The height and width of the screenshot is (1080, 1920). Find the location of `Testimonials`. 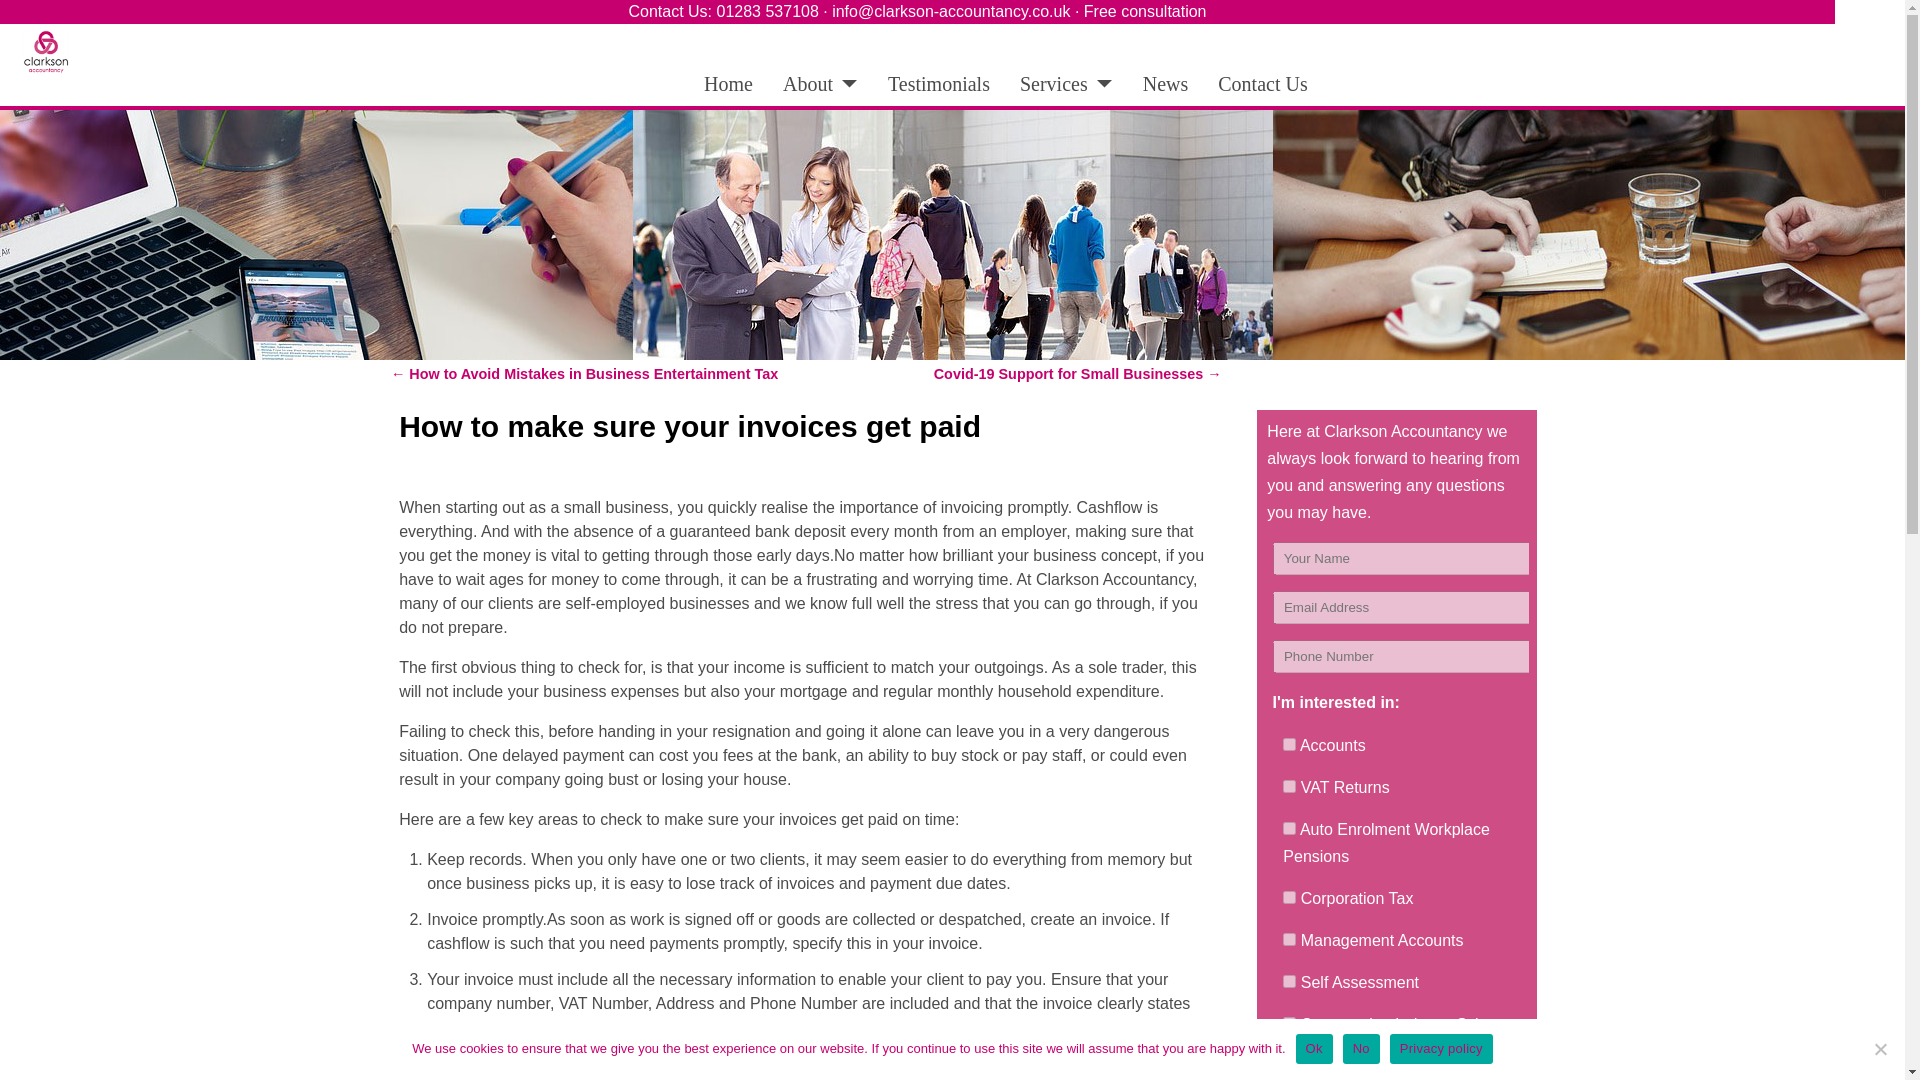

Testimonials is located at coordinates (938, 83).